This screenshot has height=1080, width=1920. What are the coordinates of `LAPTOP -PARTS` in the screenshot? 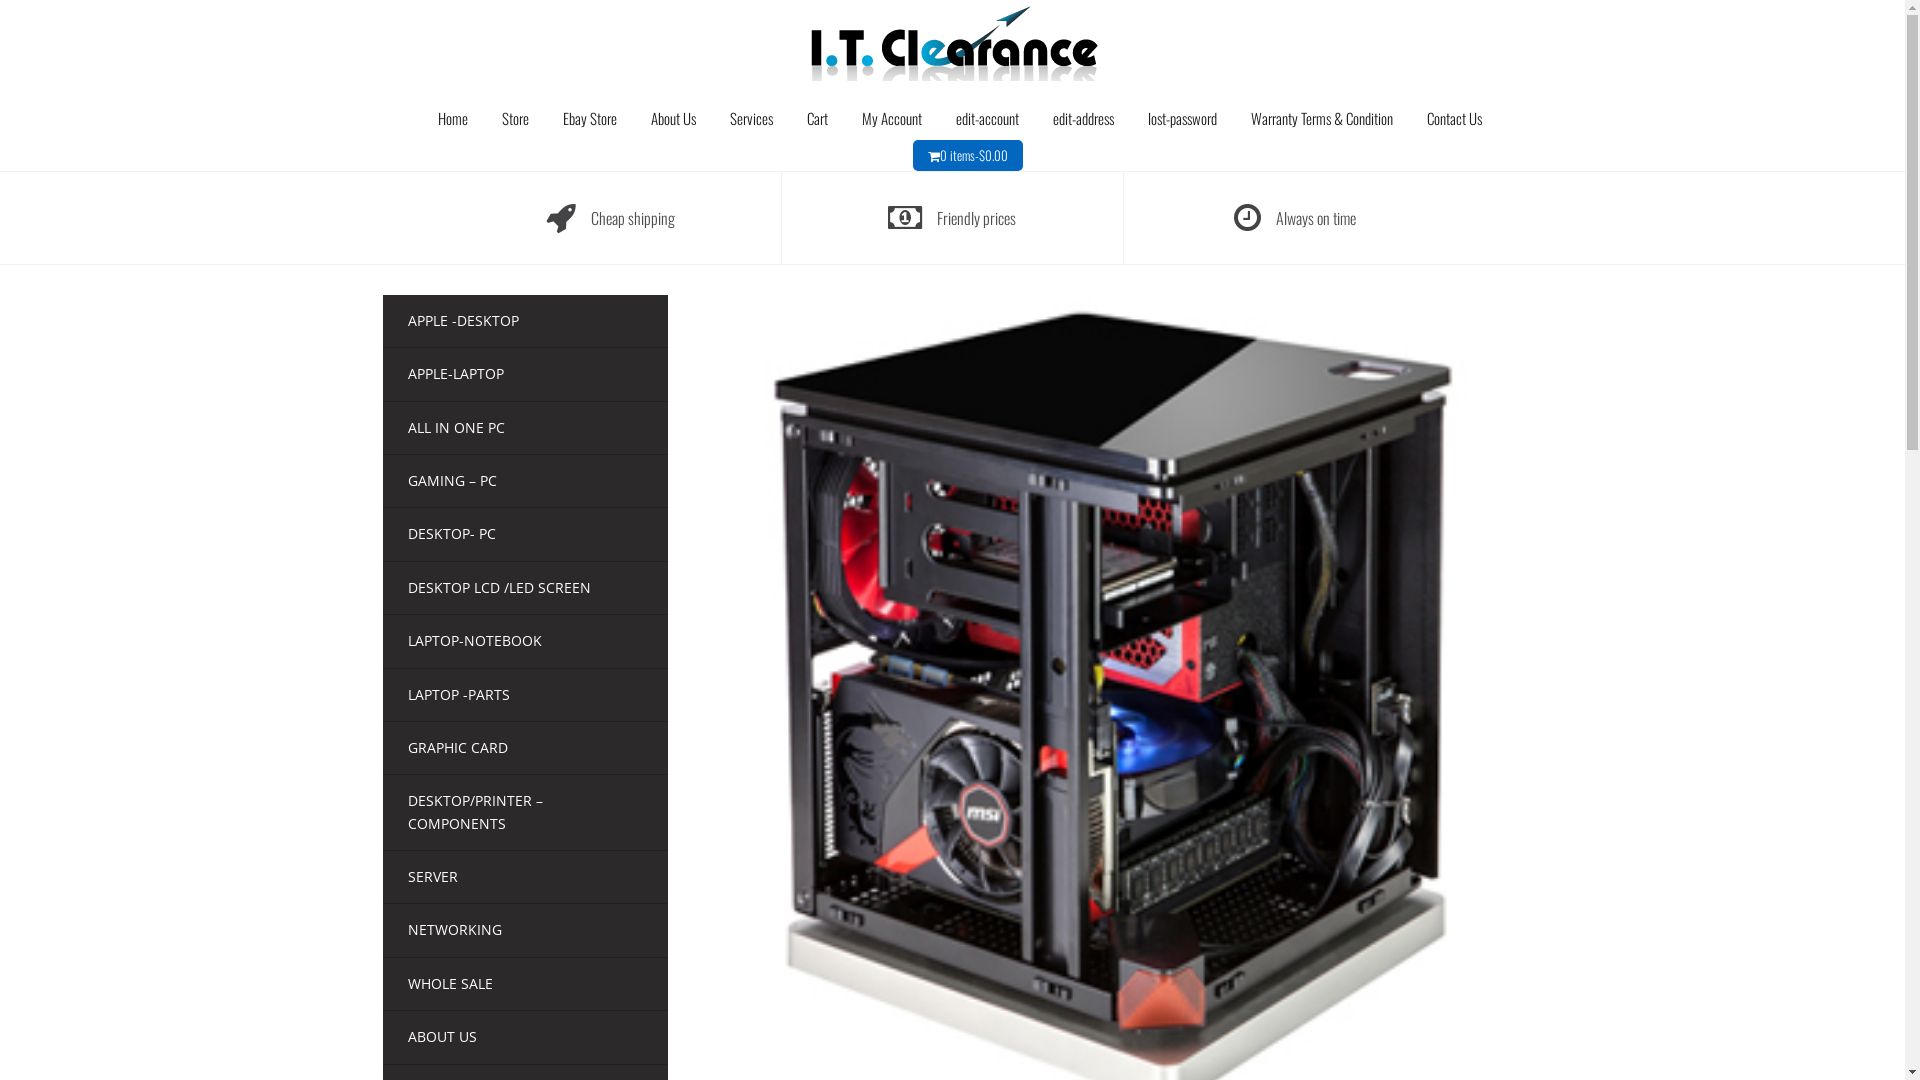 It's located at (459, 694).